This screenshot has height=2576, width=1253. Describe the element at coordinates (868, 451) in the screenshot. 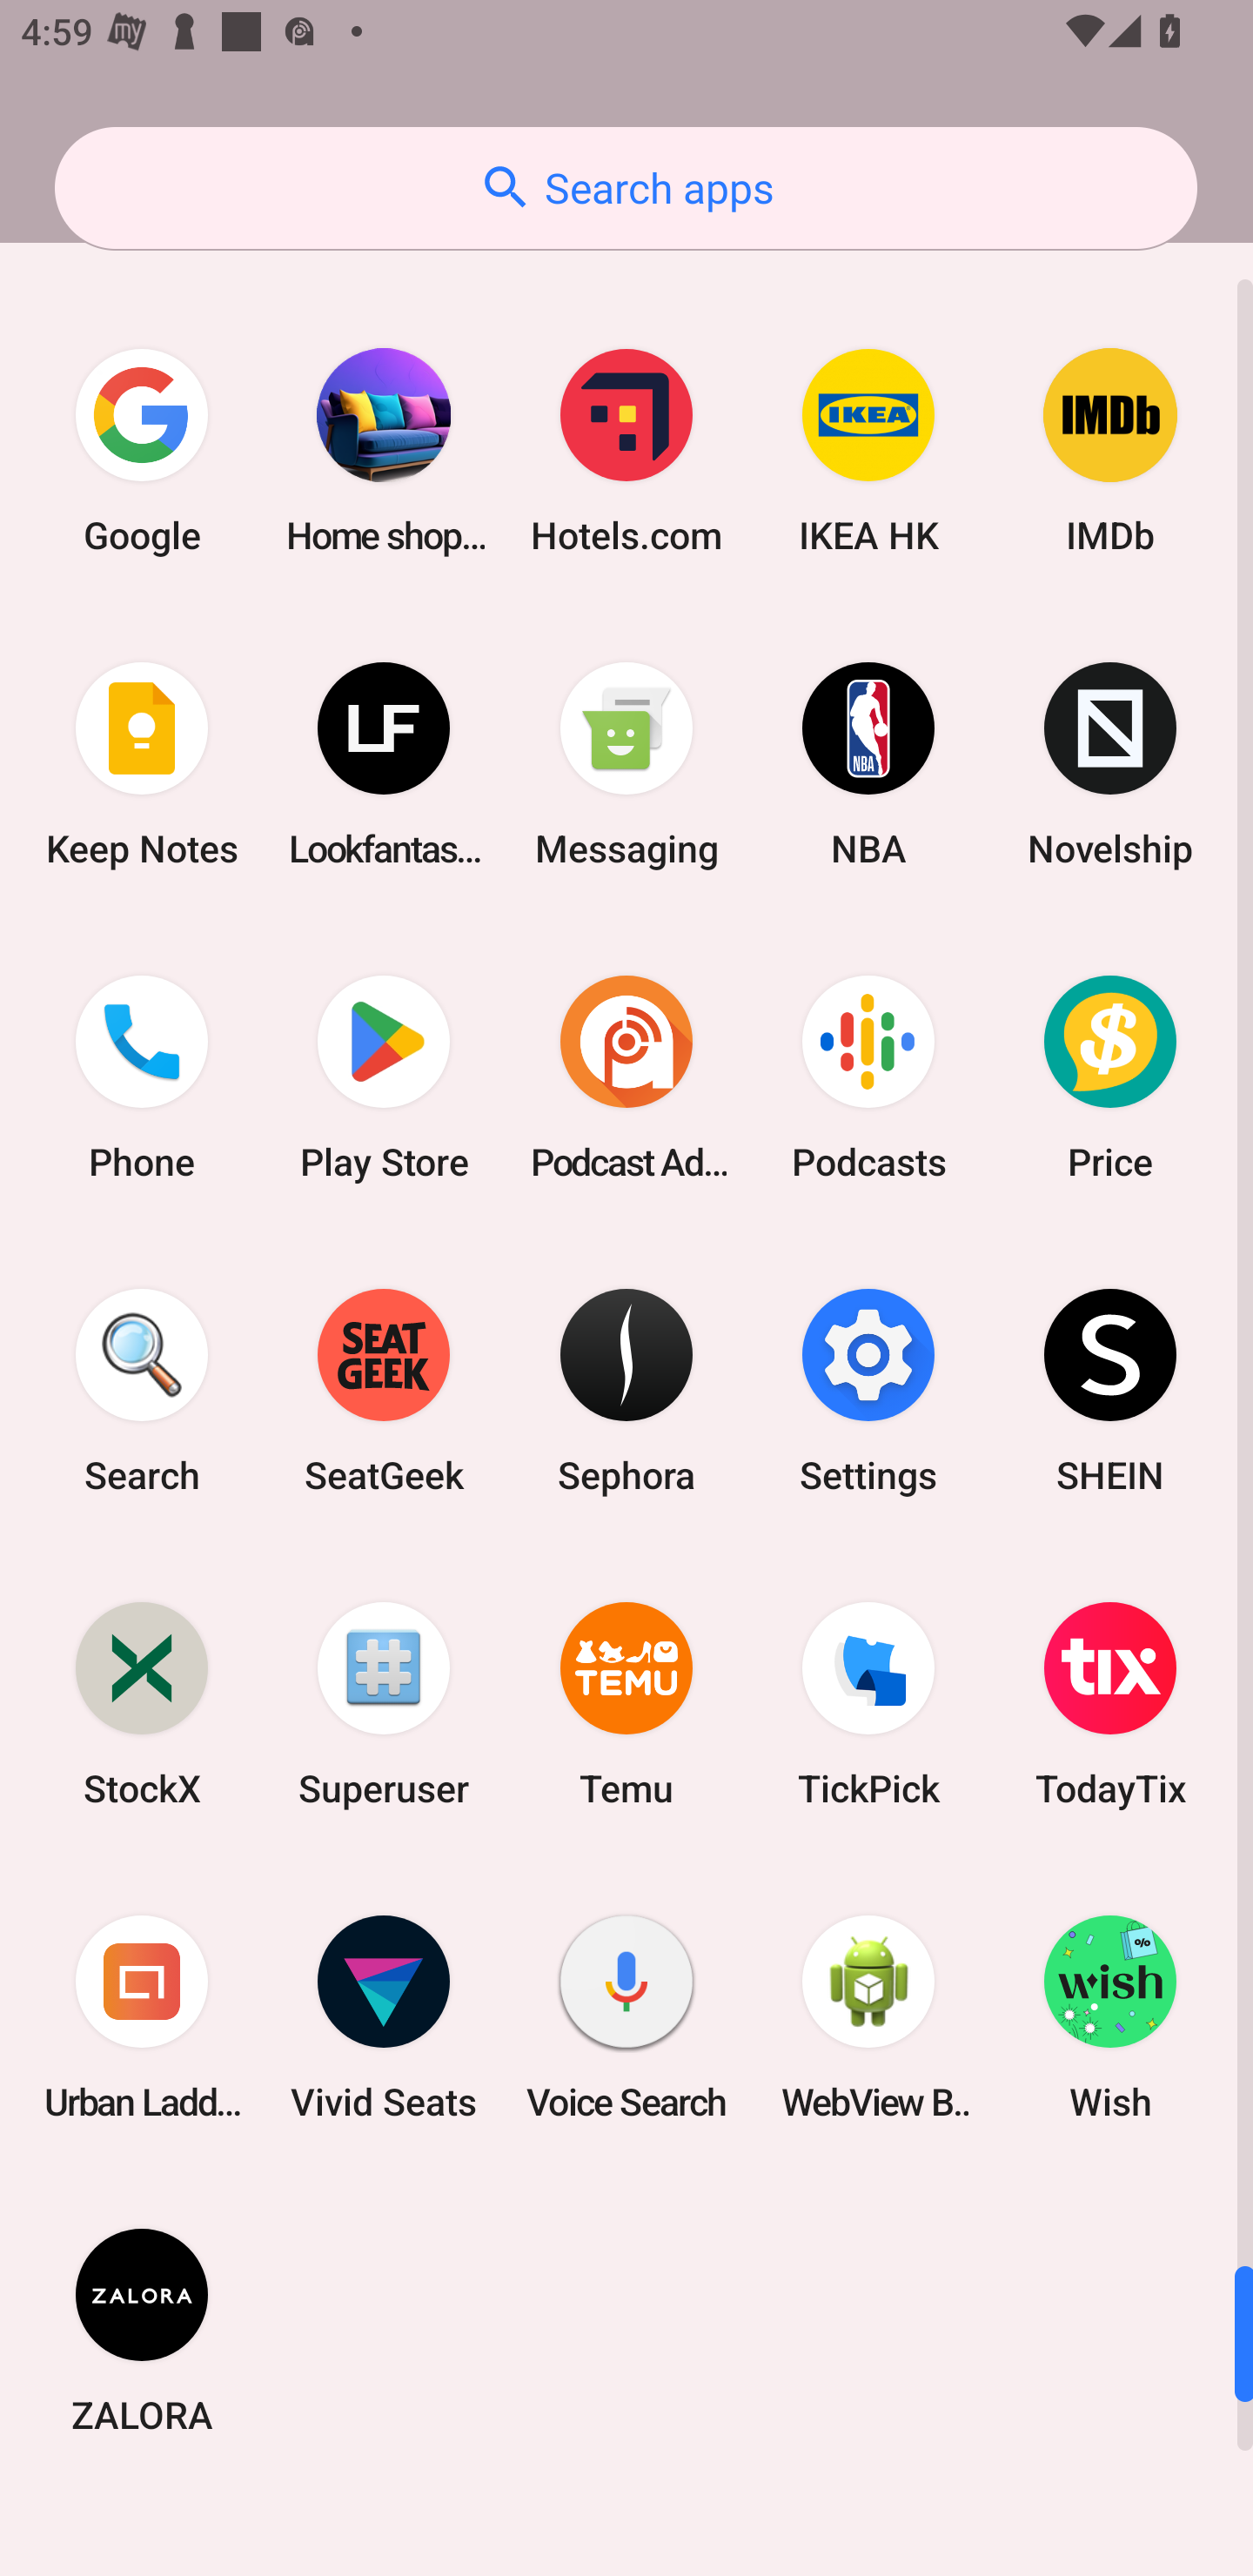

I see `IKEA HK` at that location.